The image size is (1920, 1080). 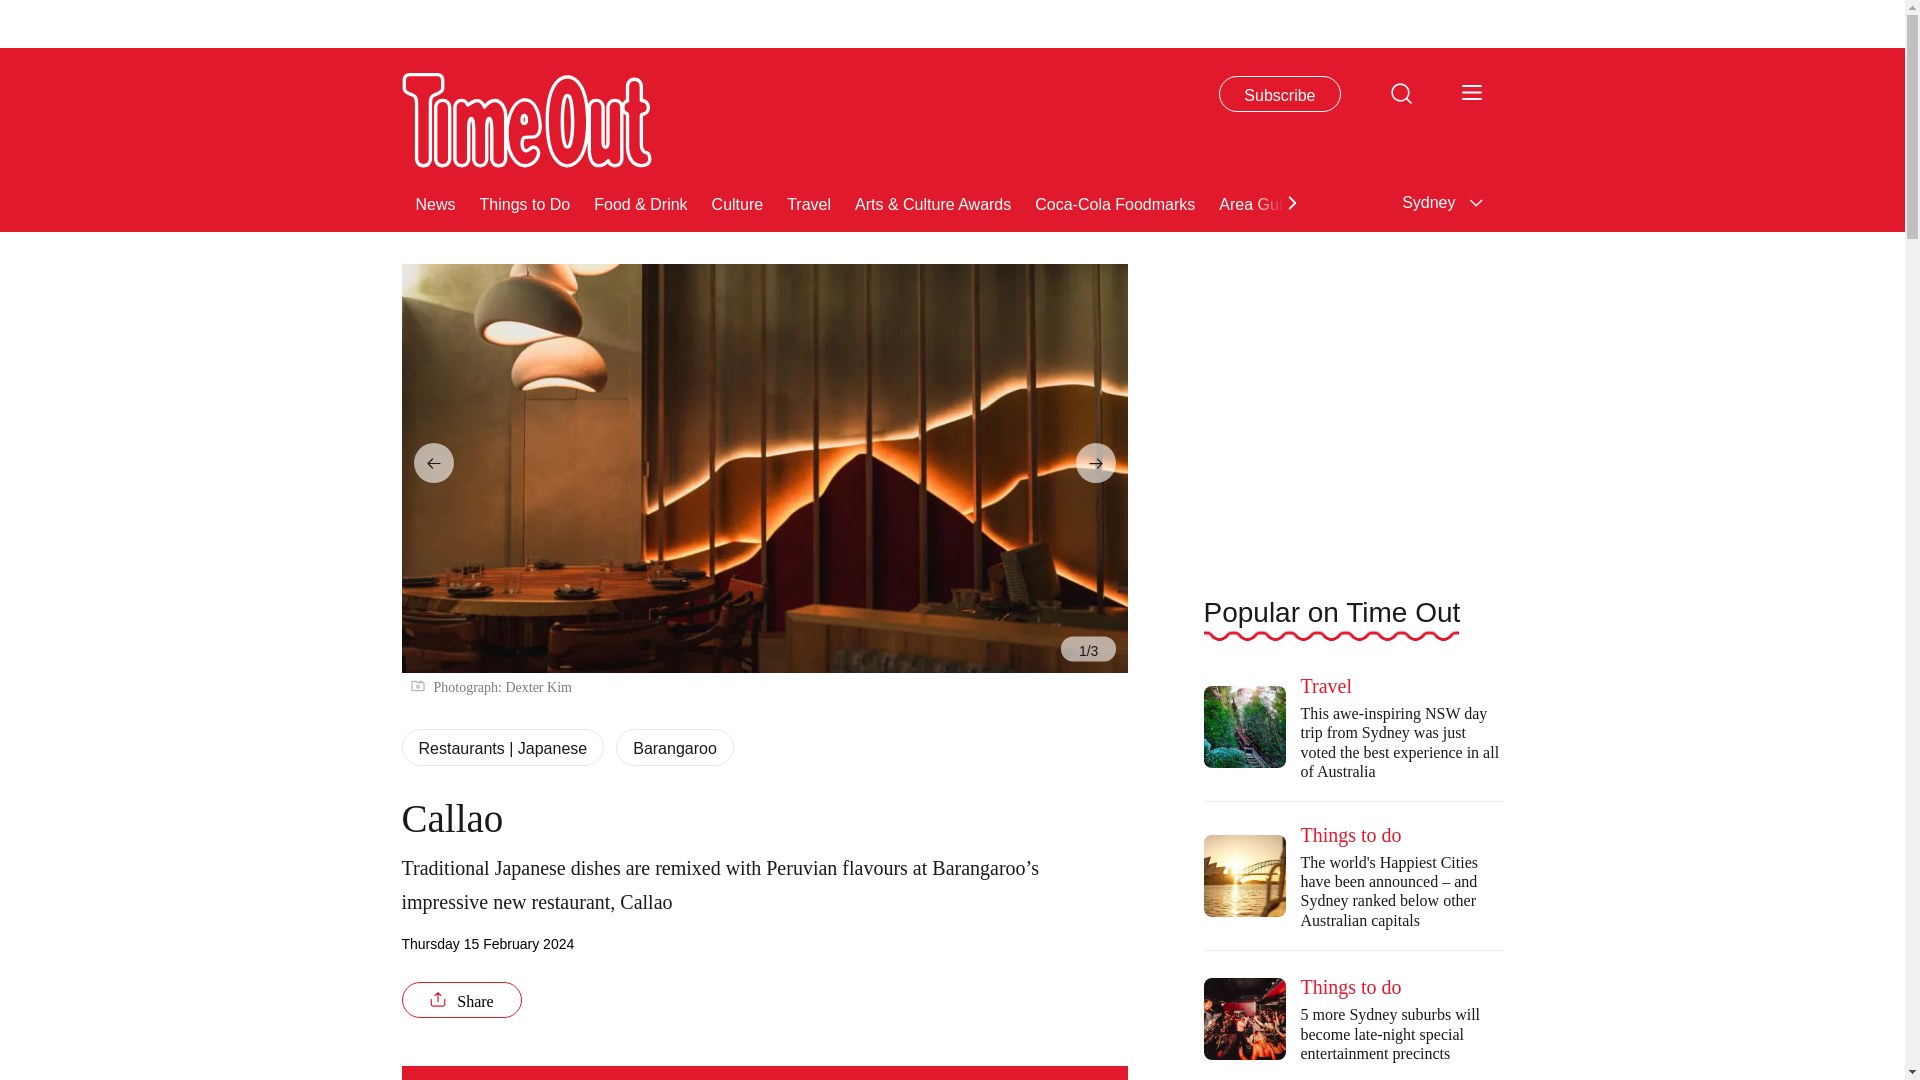 I want to click on Shopping, so click(x=1420, y=202).